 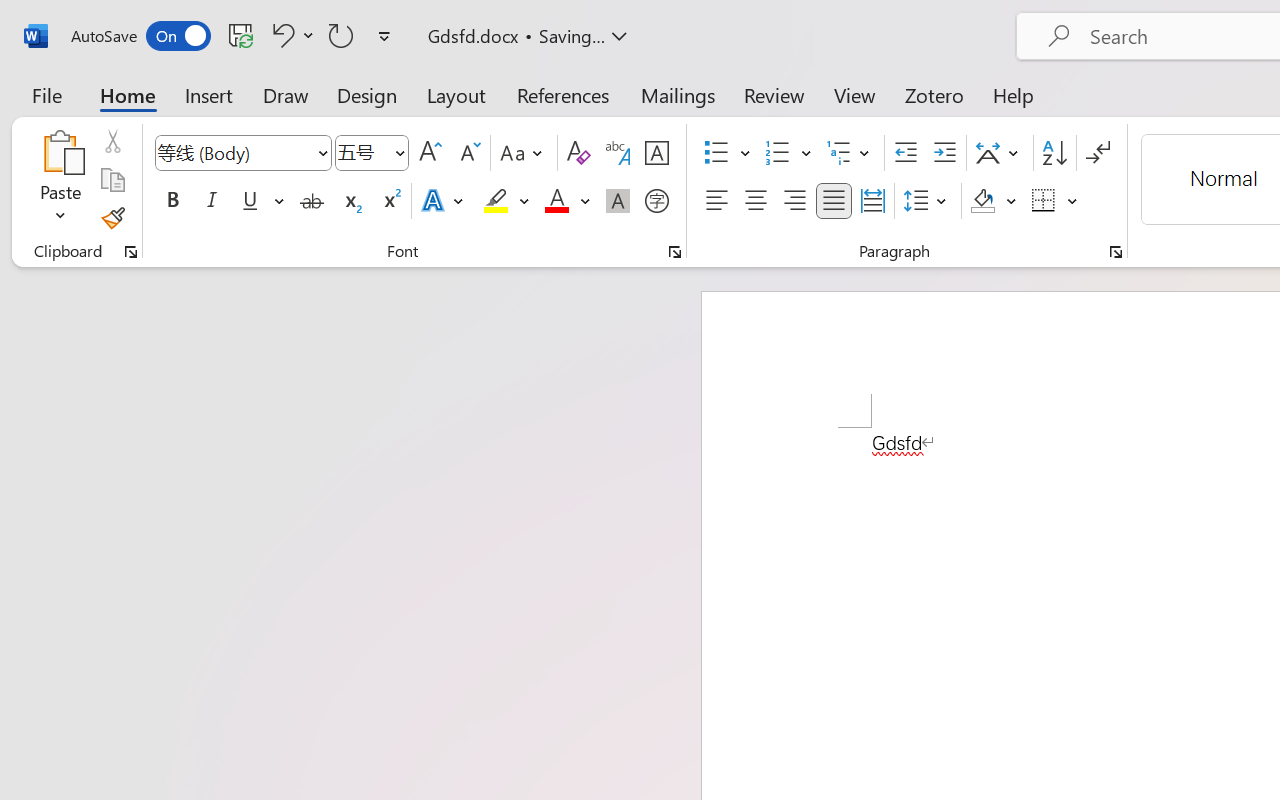 I want to click on Text Highlight Color Yellow, so click(x=496, y=201).